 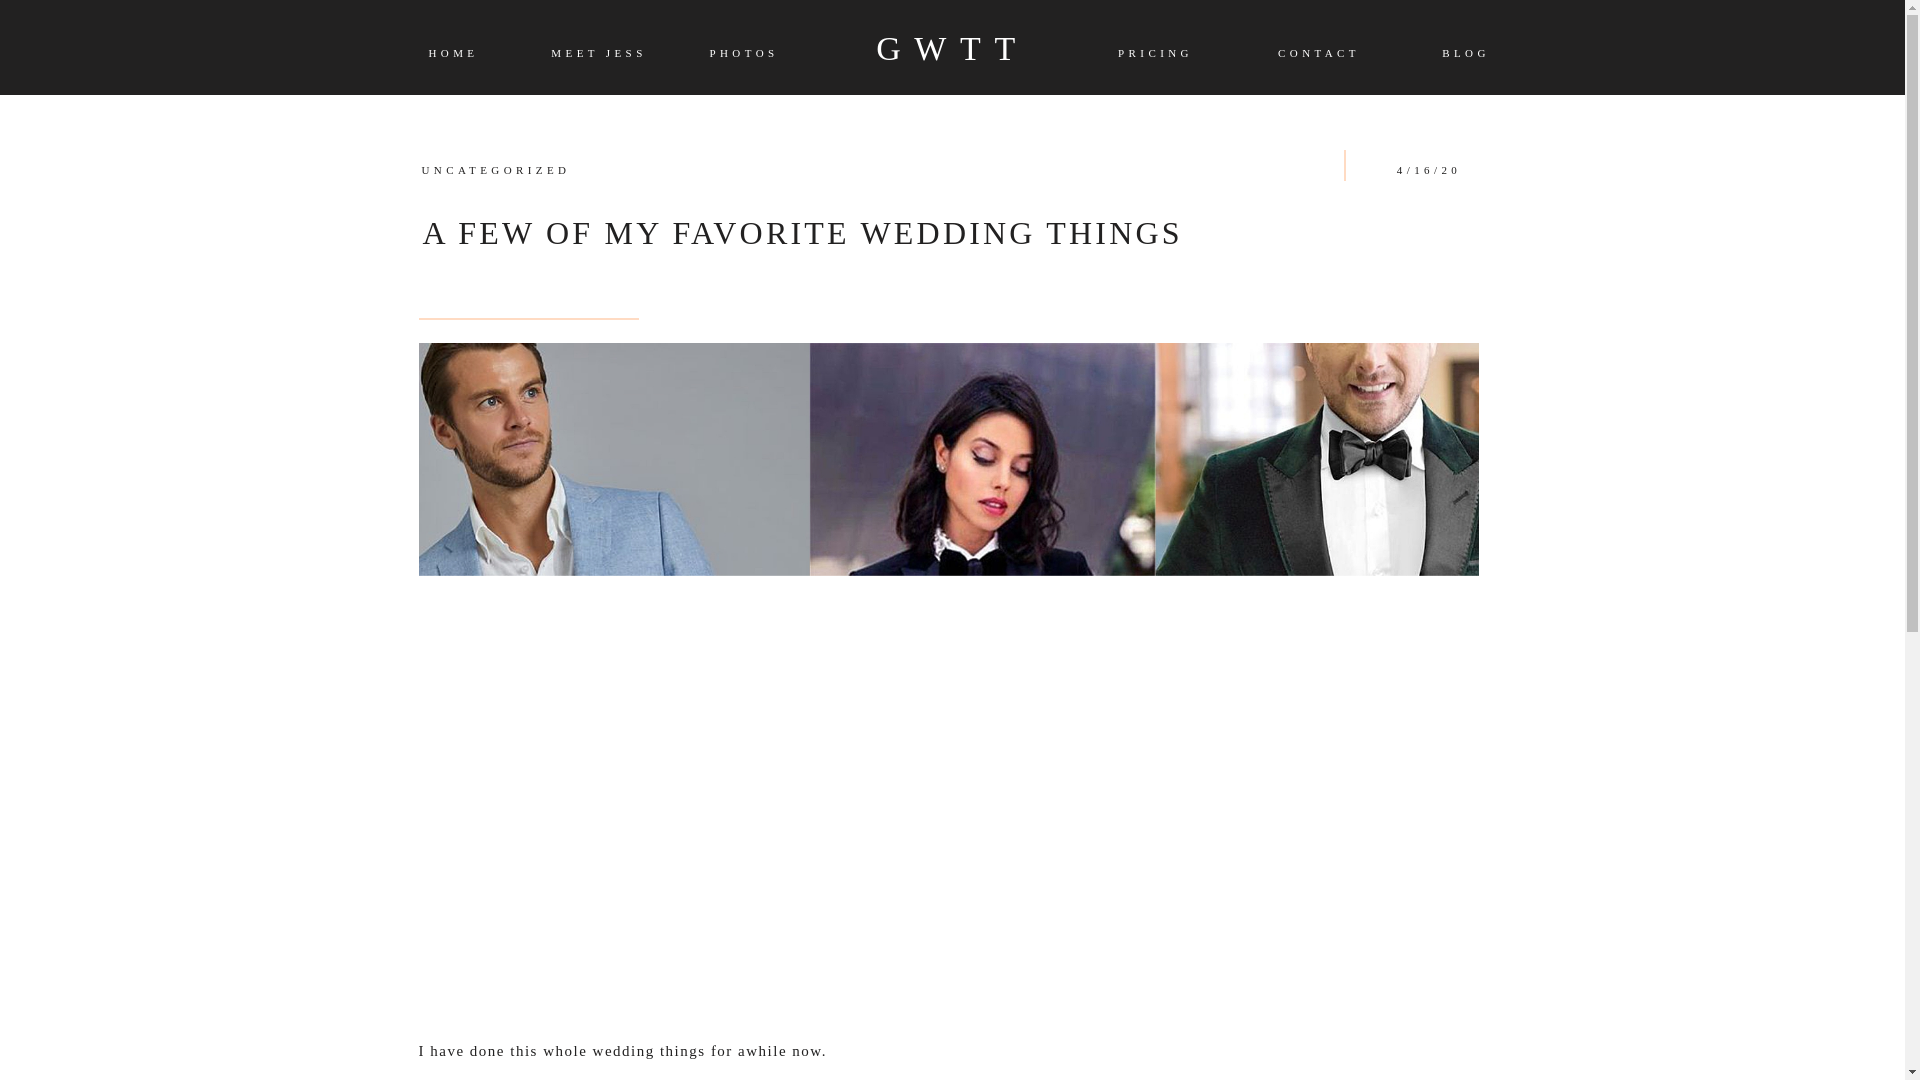 What do you see at coordinates (598, 51) in the screenshot?
I see `MEET JESS` at bounding box center [598, 51].